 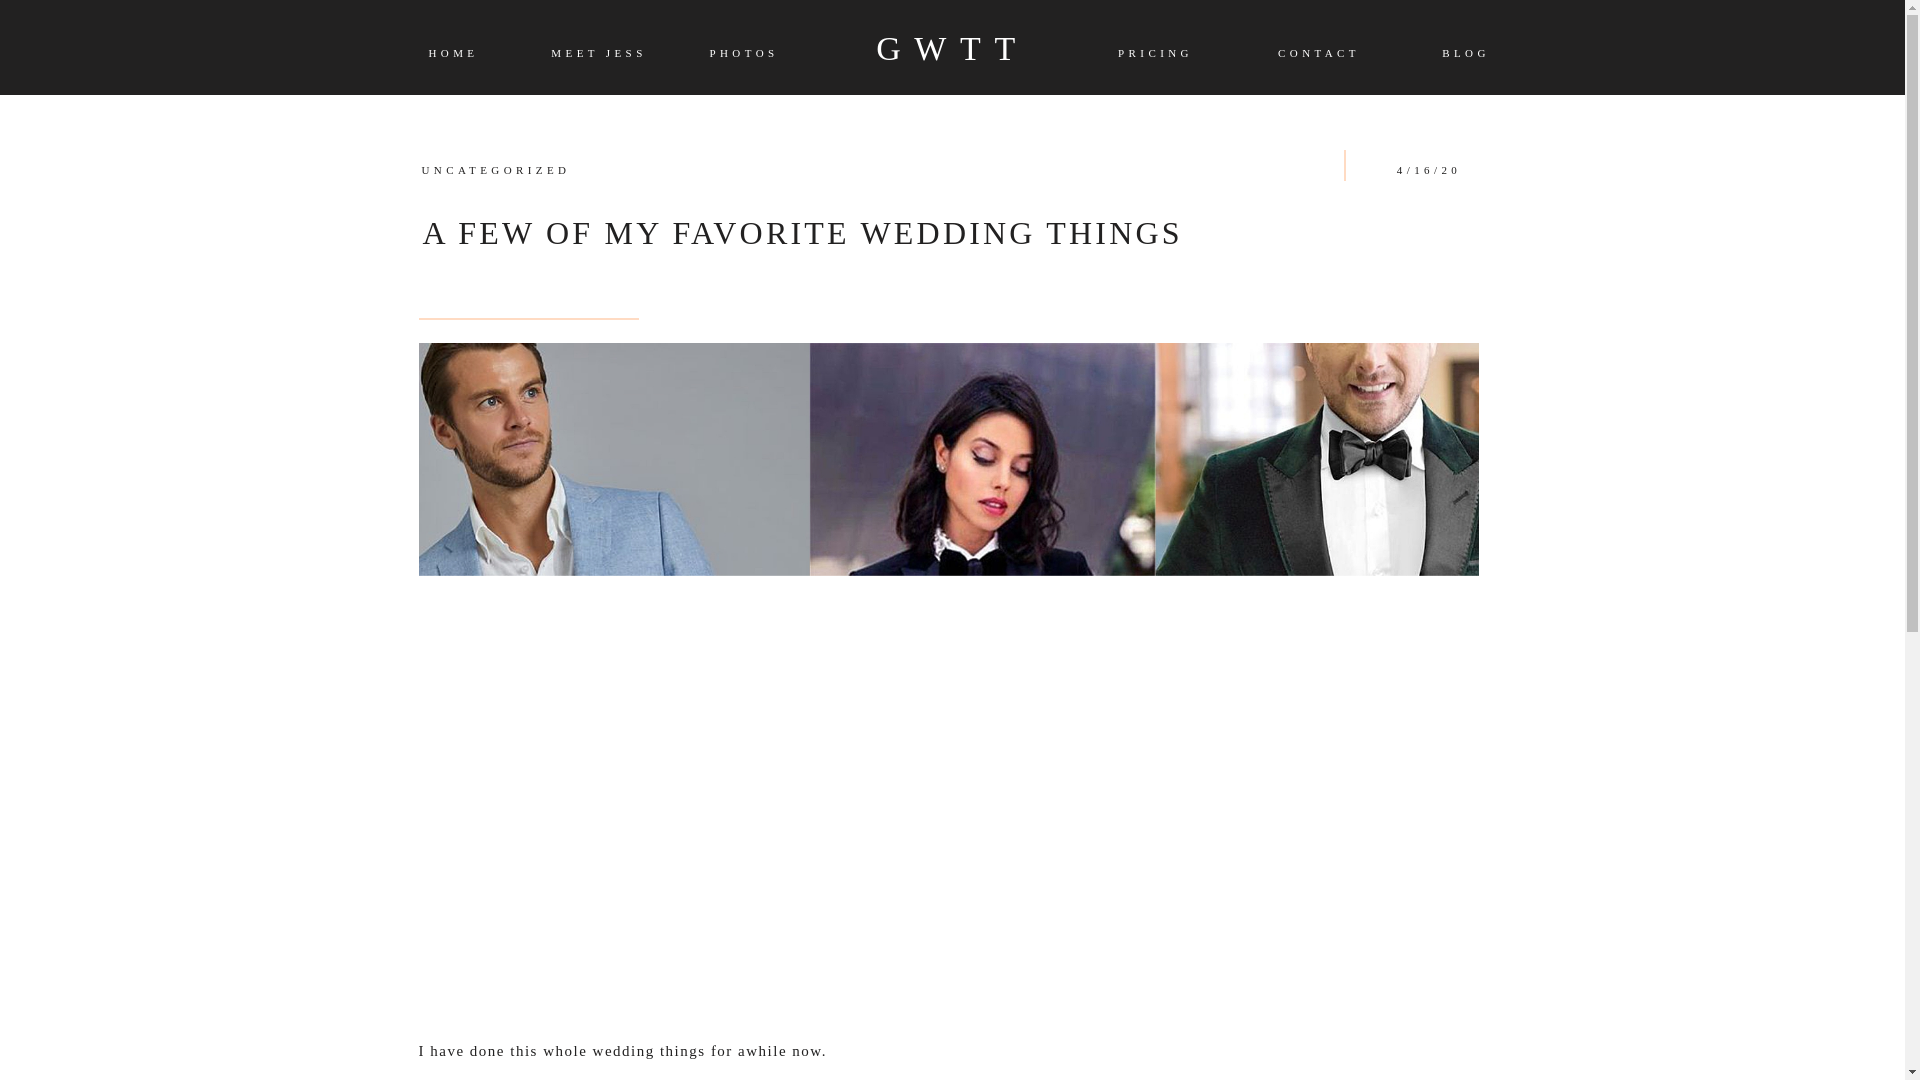 What do you see at coordinates (598, 51) in the screenshot?
I see `MEET JESS` at bounding box center [598, 51].